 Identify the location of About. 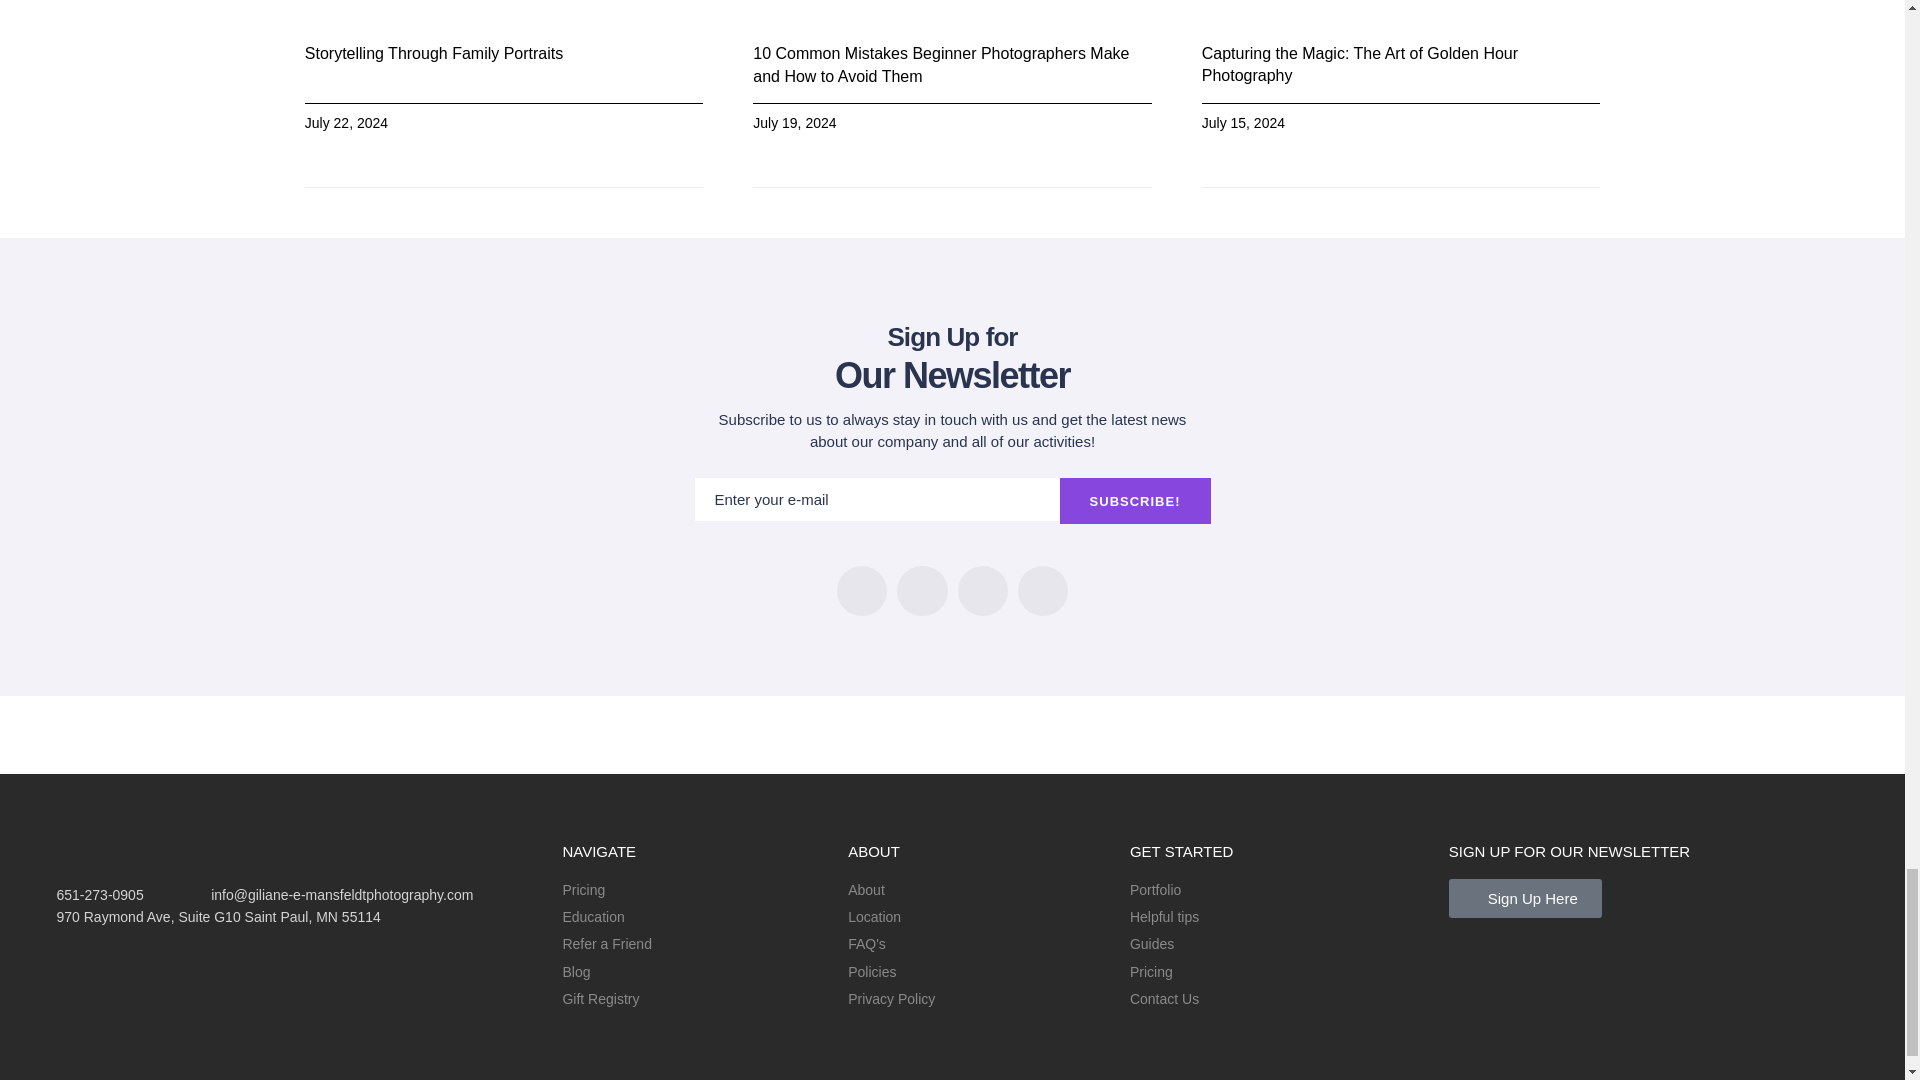
(978, 890).